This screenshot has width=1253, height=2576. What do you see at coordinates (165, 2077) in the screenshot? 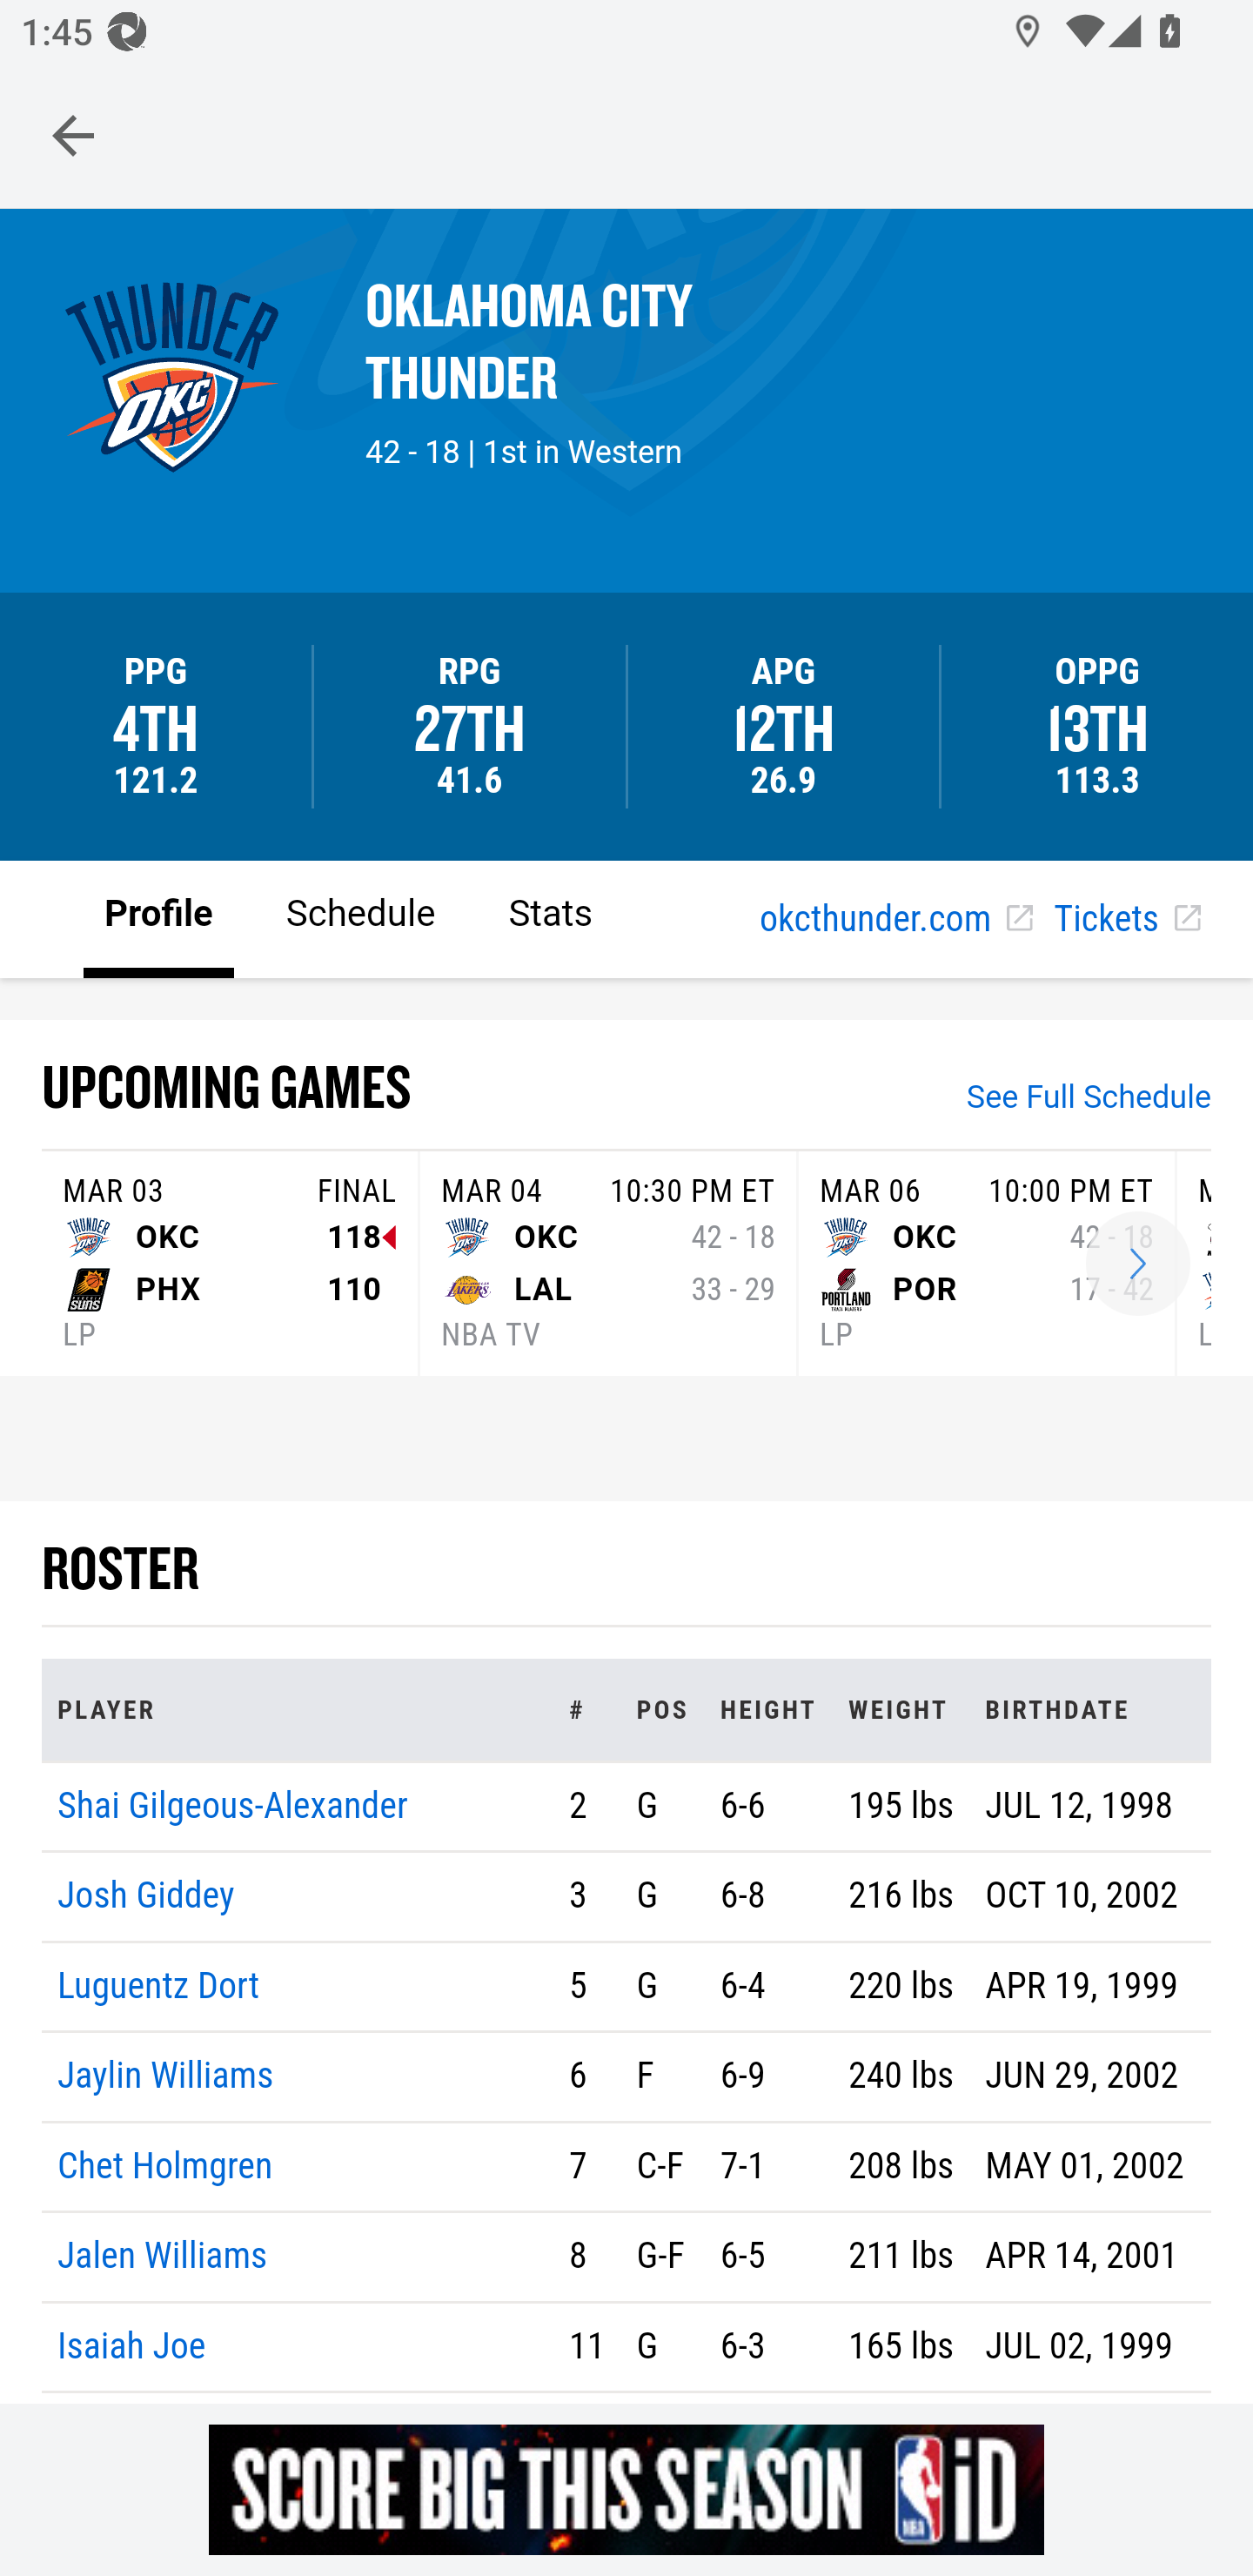
I see `Jaylin Williams` at bounding box center [165, 2077].